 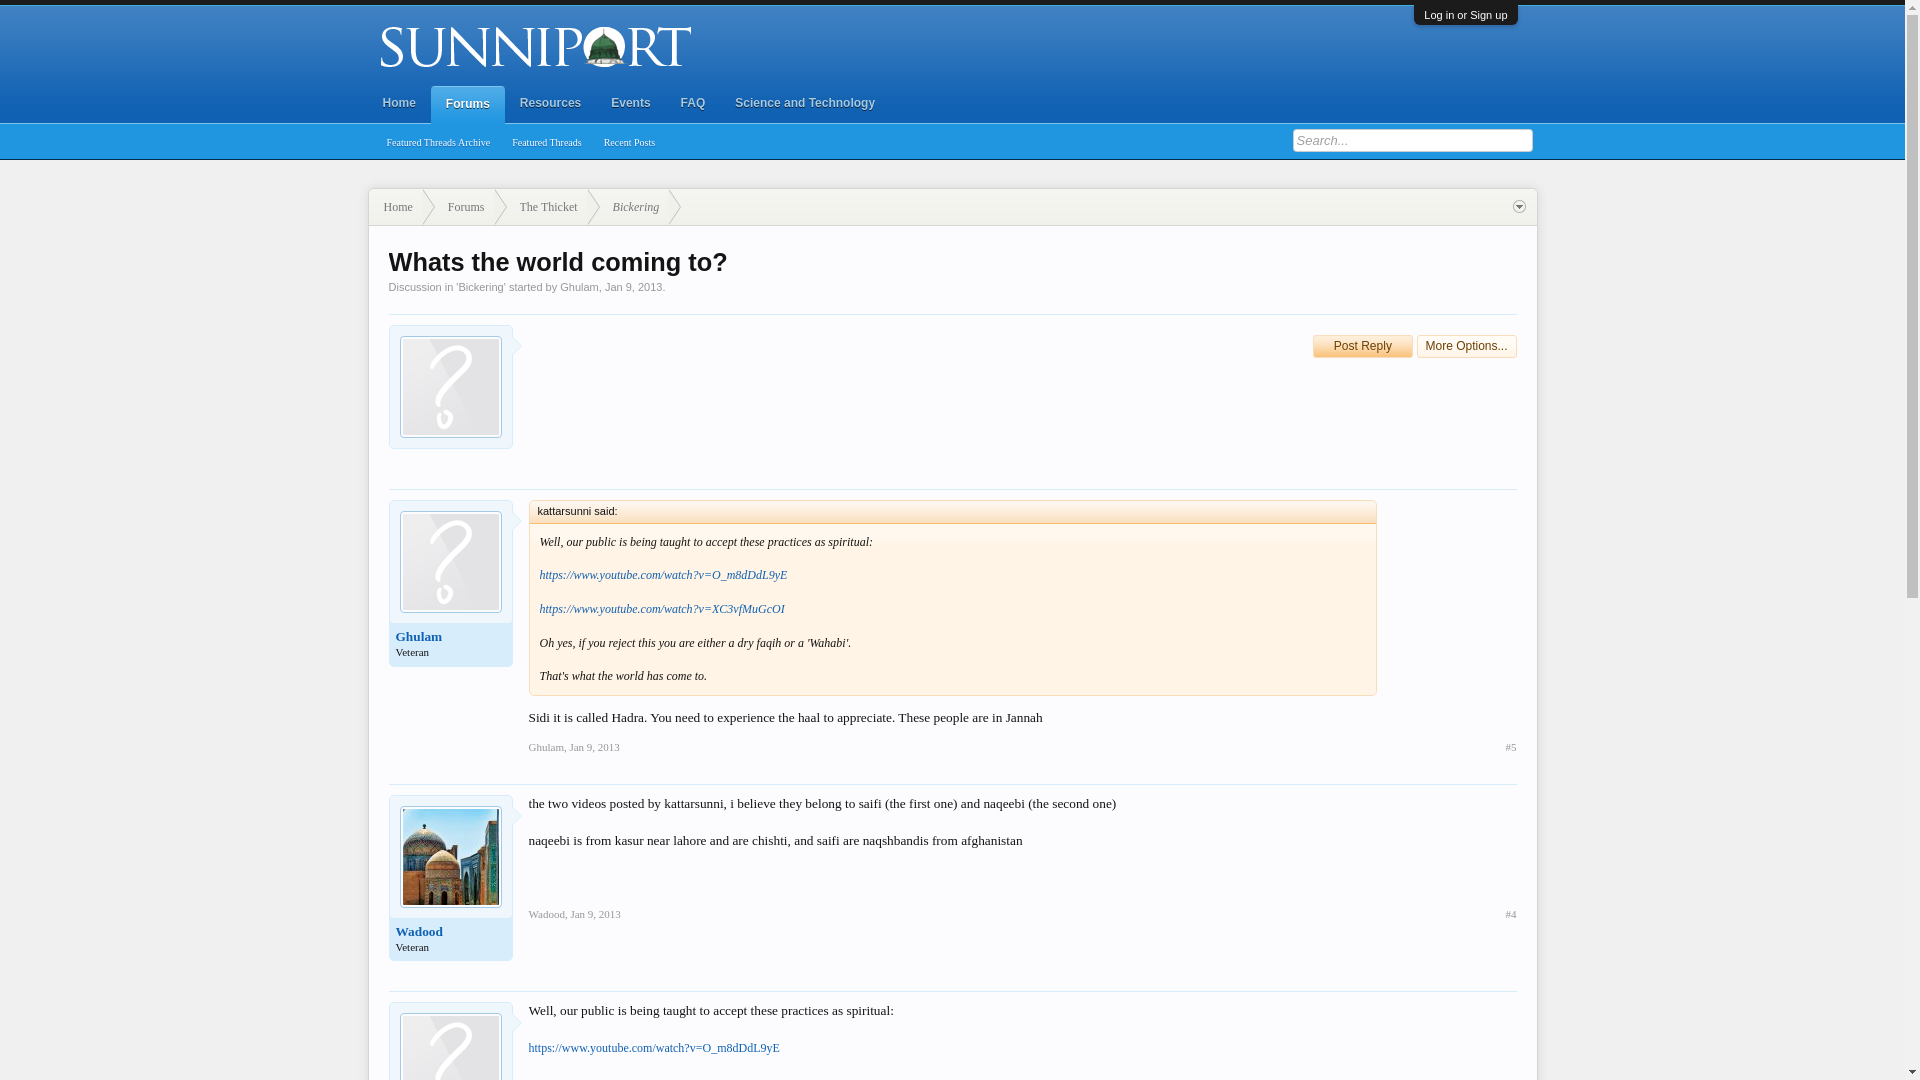 I want to click on Open quick navigation, so click(x=1518, y=206).